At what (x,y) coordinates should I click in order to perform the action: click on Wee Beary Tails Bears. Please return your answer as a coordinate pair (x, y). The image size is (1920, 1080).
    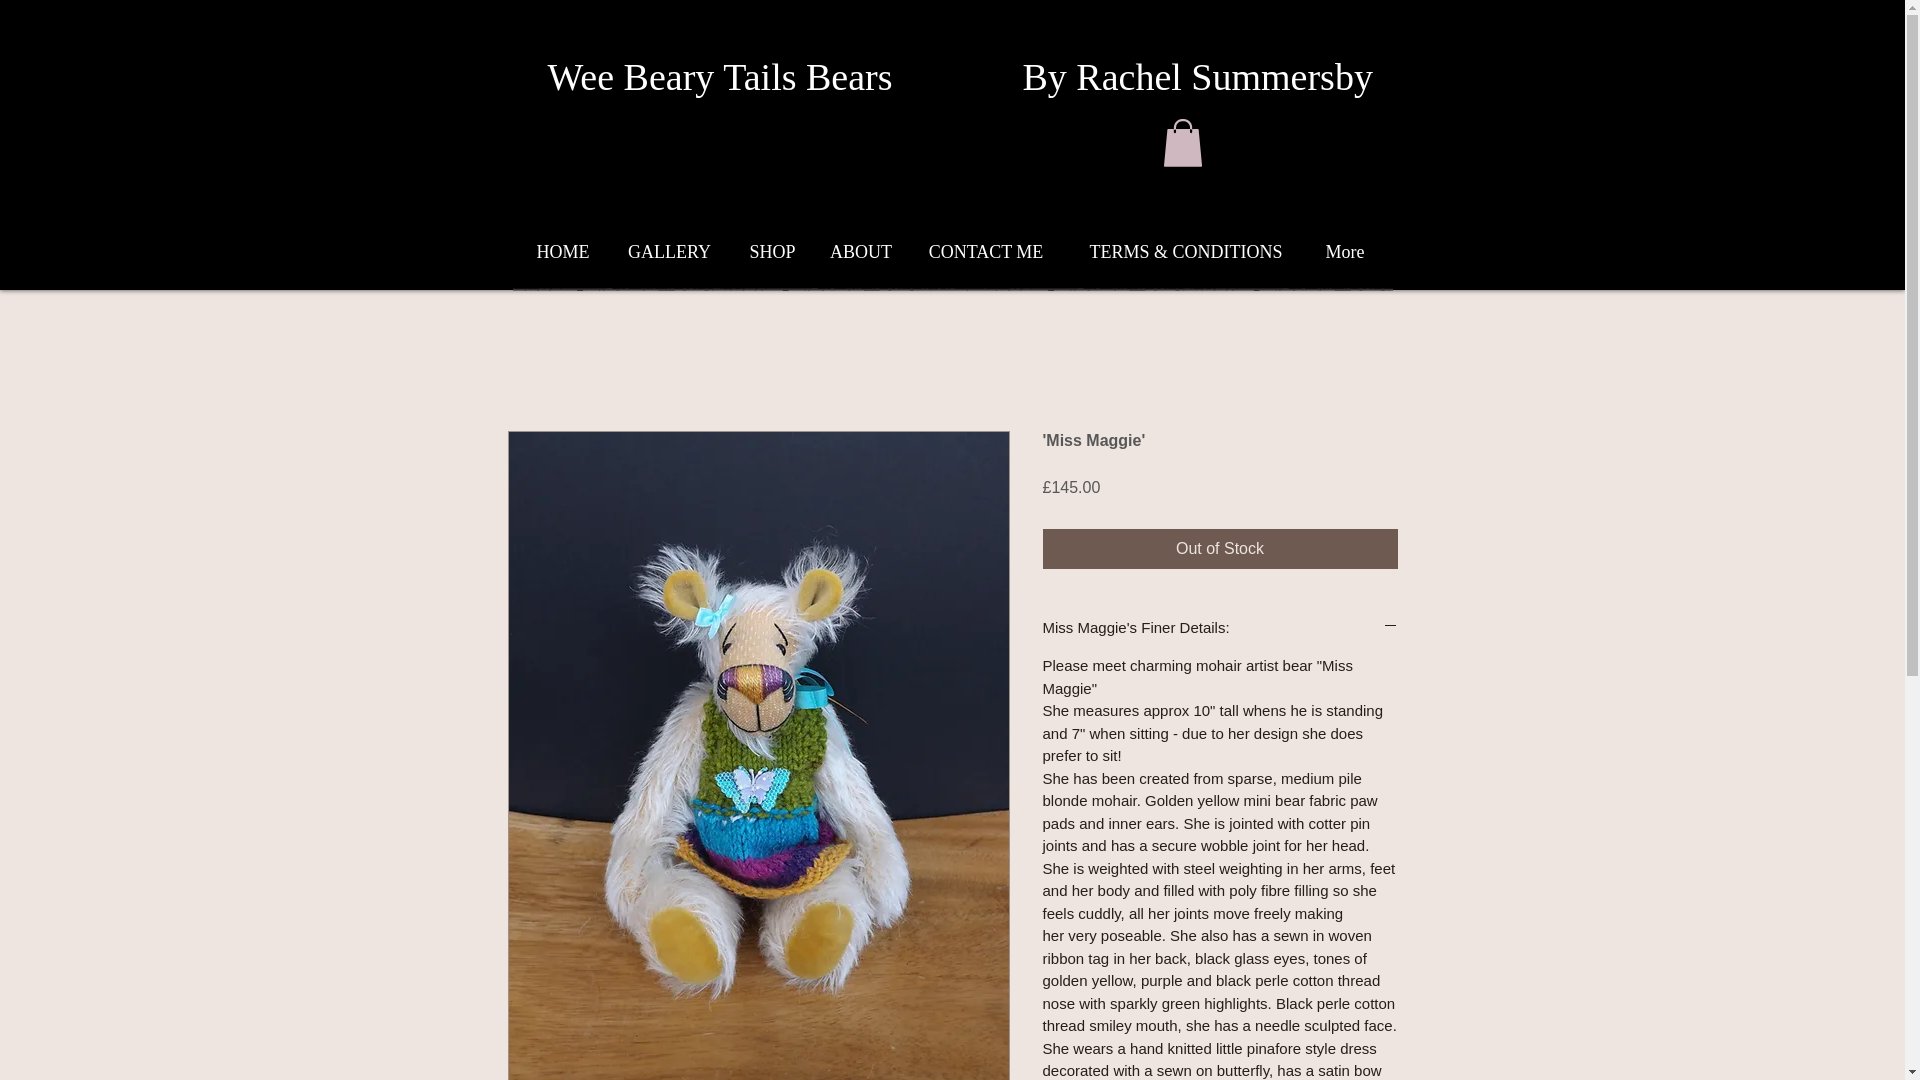
    Looking at the image, I should click on (720, 77).